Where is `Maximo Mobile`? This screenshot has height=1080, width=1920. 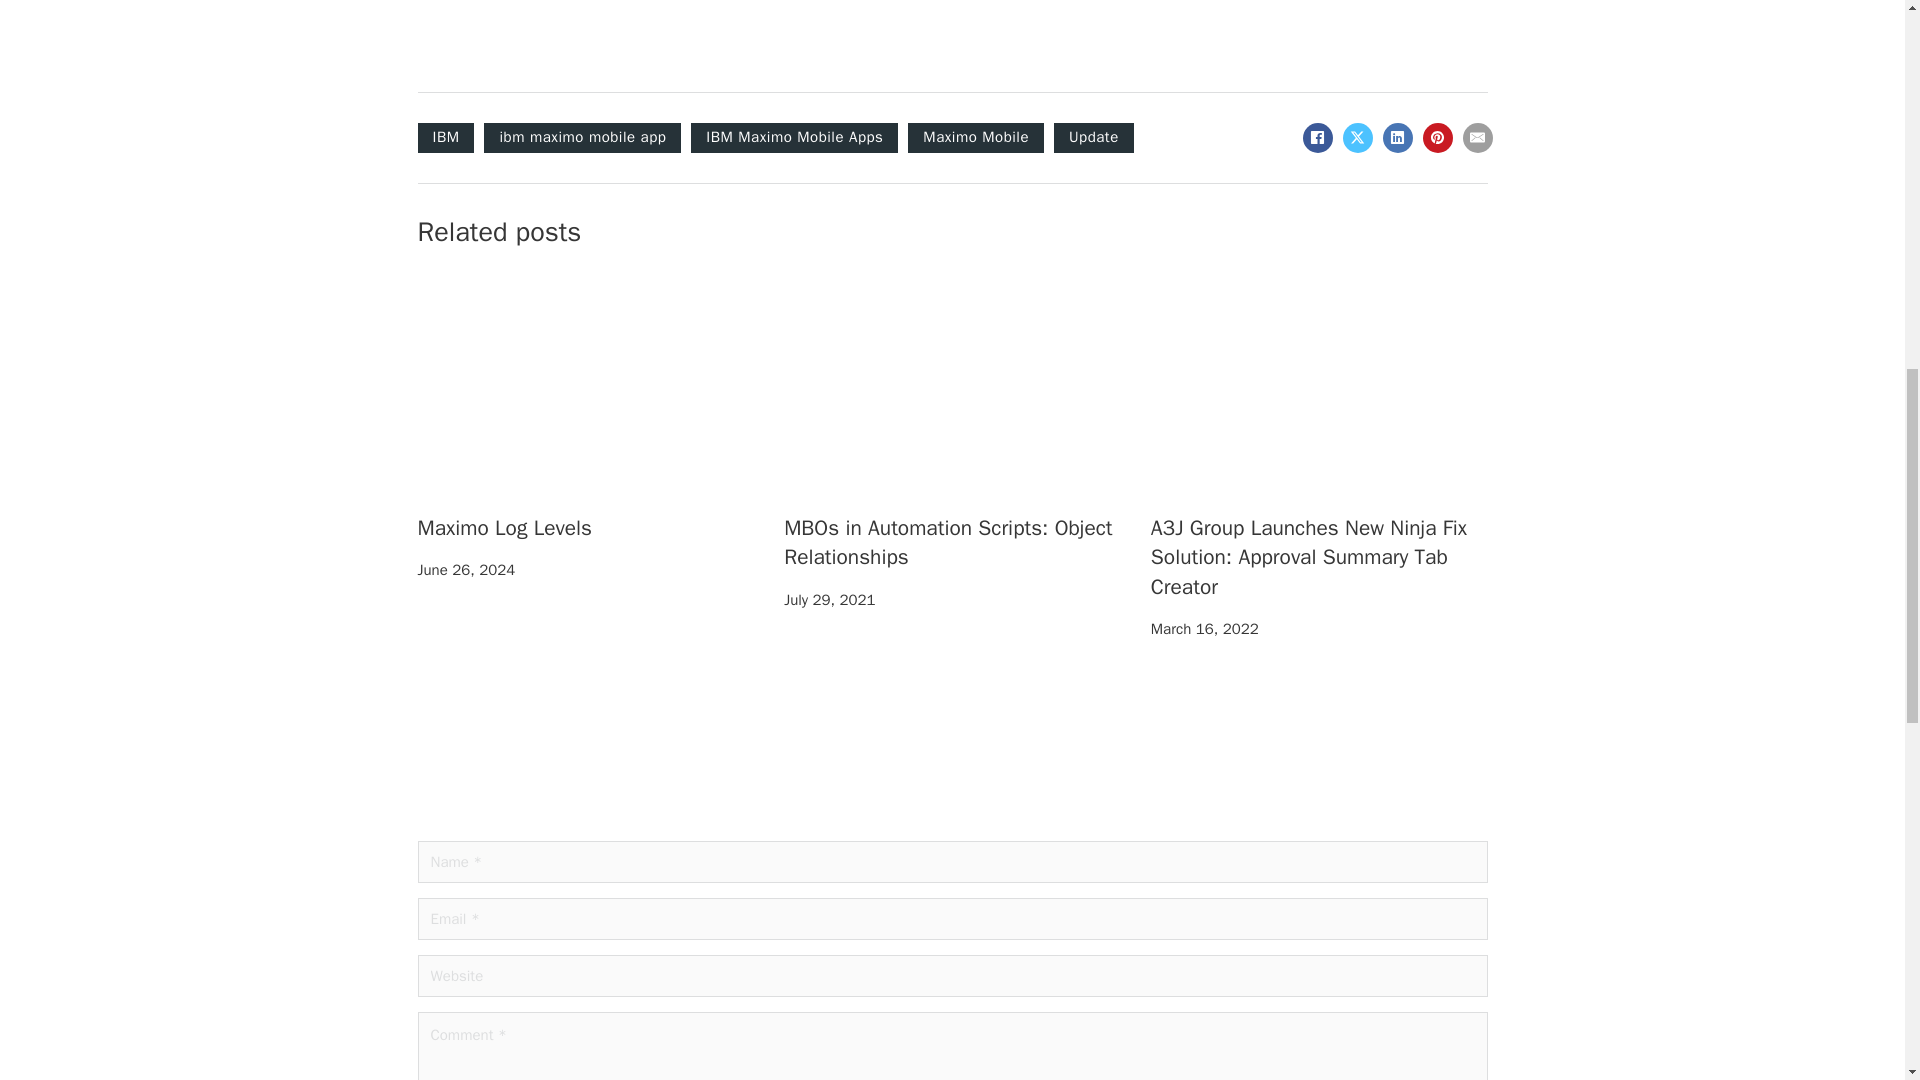
Maximo Mobile is located at coordinates (976, 138).